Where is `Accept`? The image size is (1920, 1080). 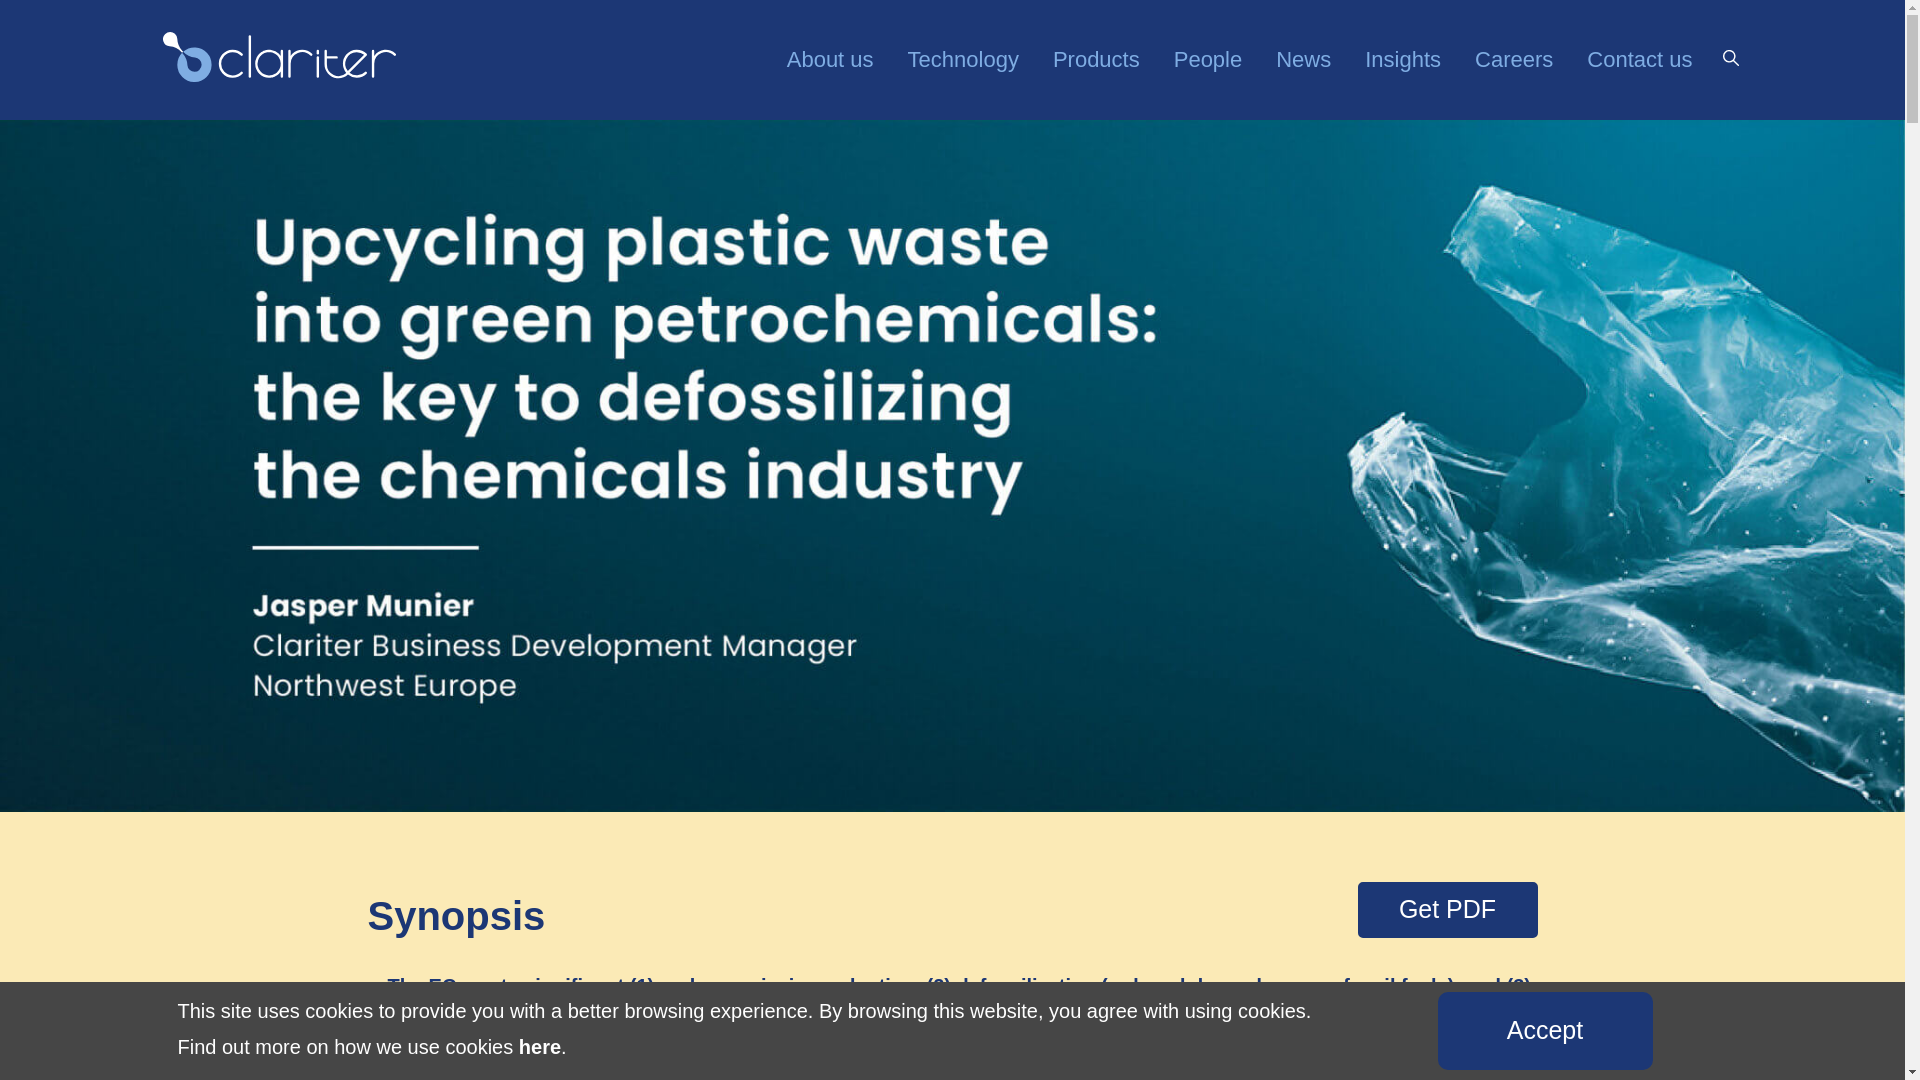
Accept is located at coordinates (1546, 1031).